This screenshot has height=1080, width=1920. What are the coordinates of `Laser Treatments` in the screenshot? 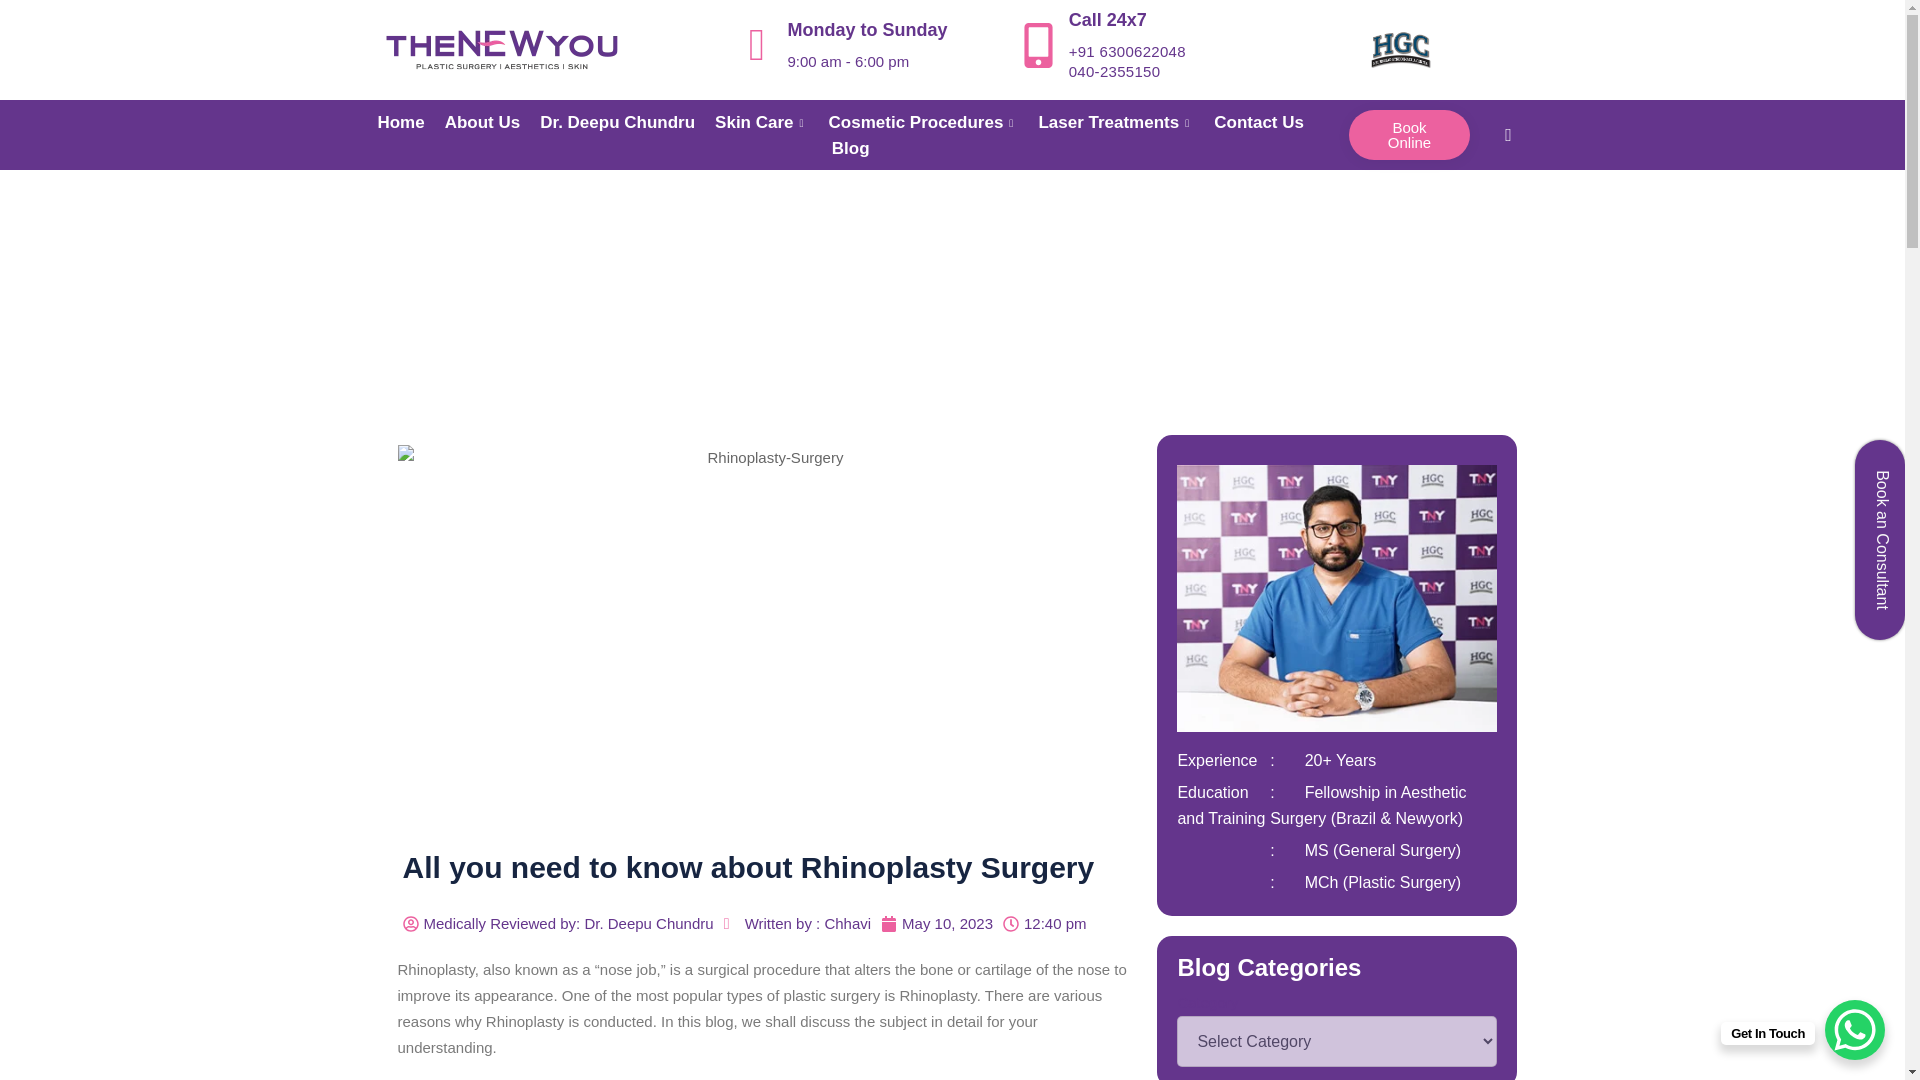 It's located at (1126, 123).